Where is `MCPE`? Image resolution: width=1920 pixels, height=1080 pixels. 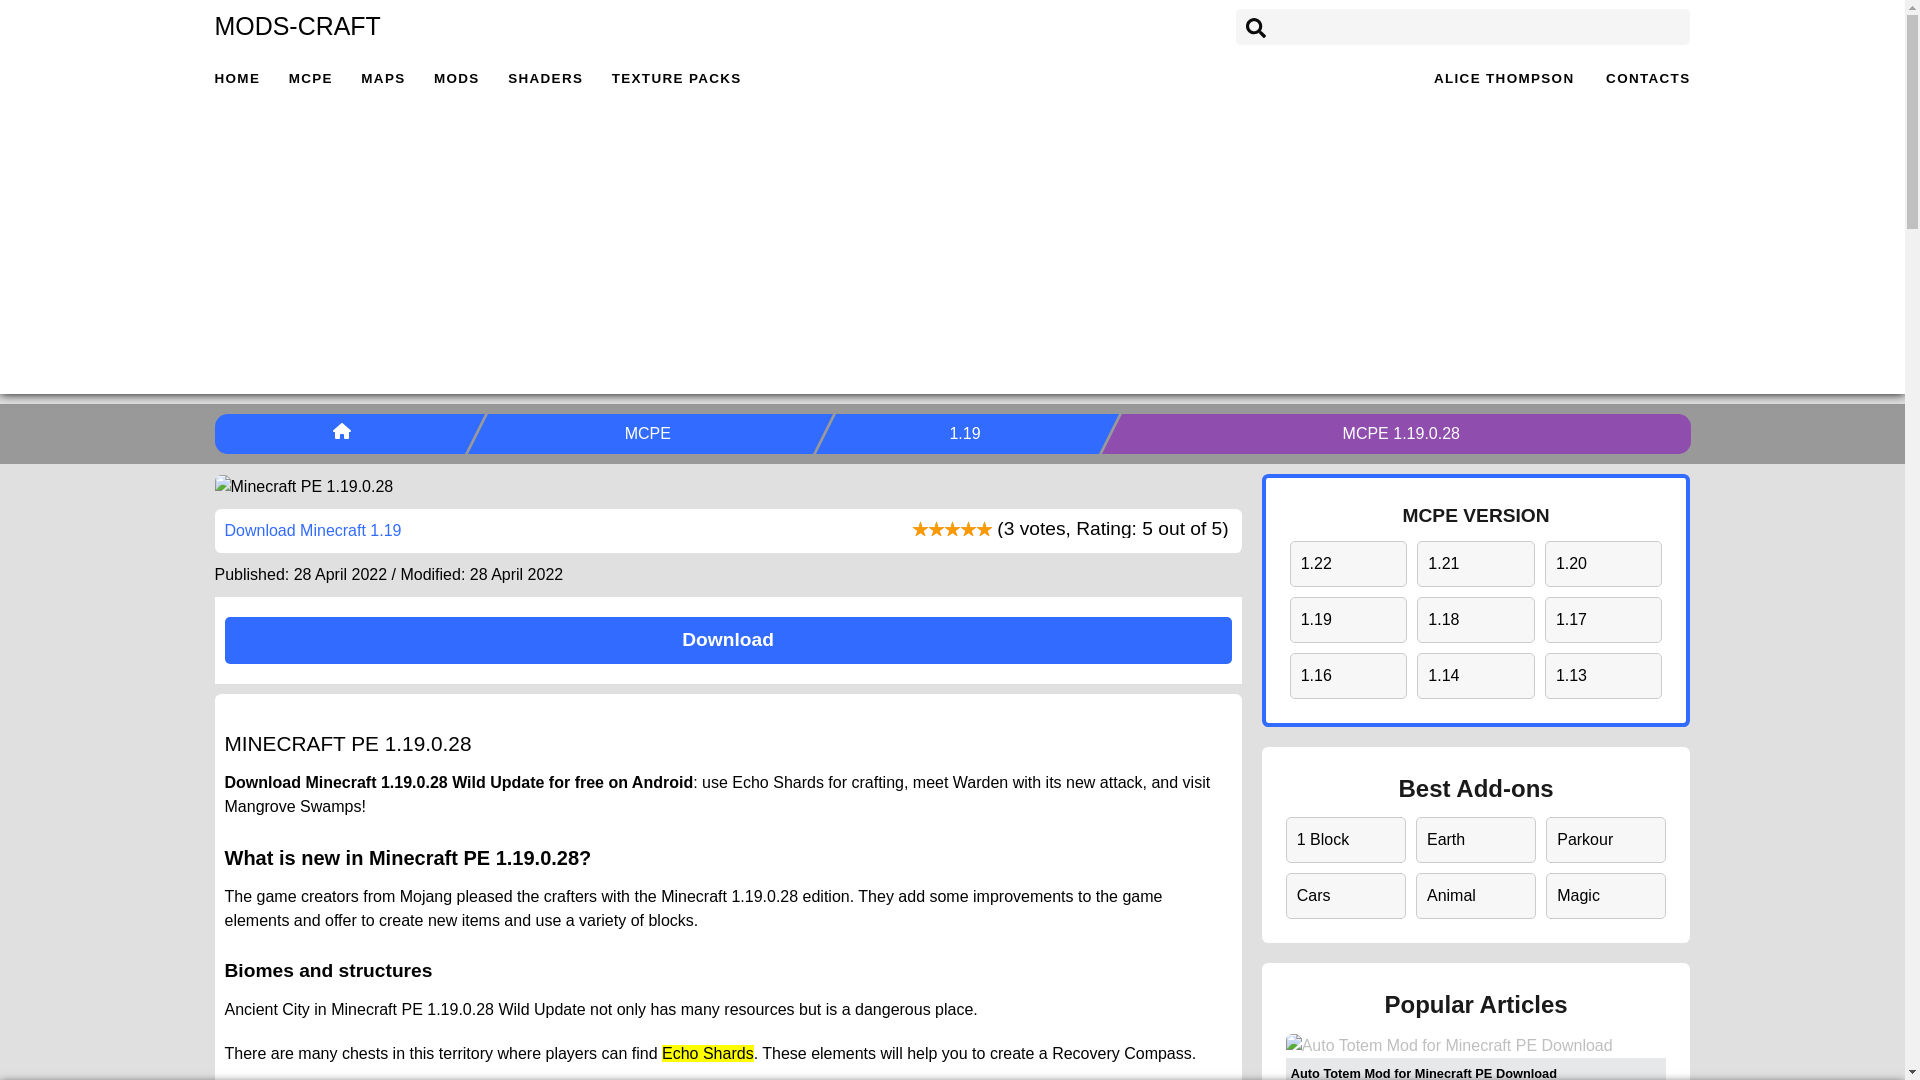 MCPE is located at coordinates (650, 433).